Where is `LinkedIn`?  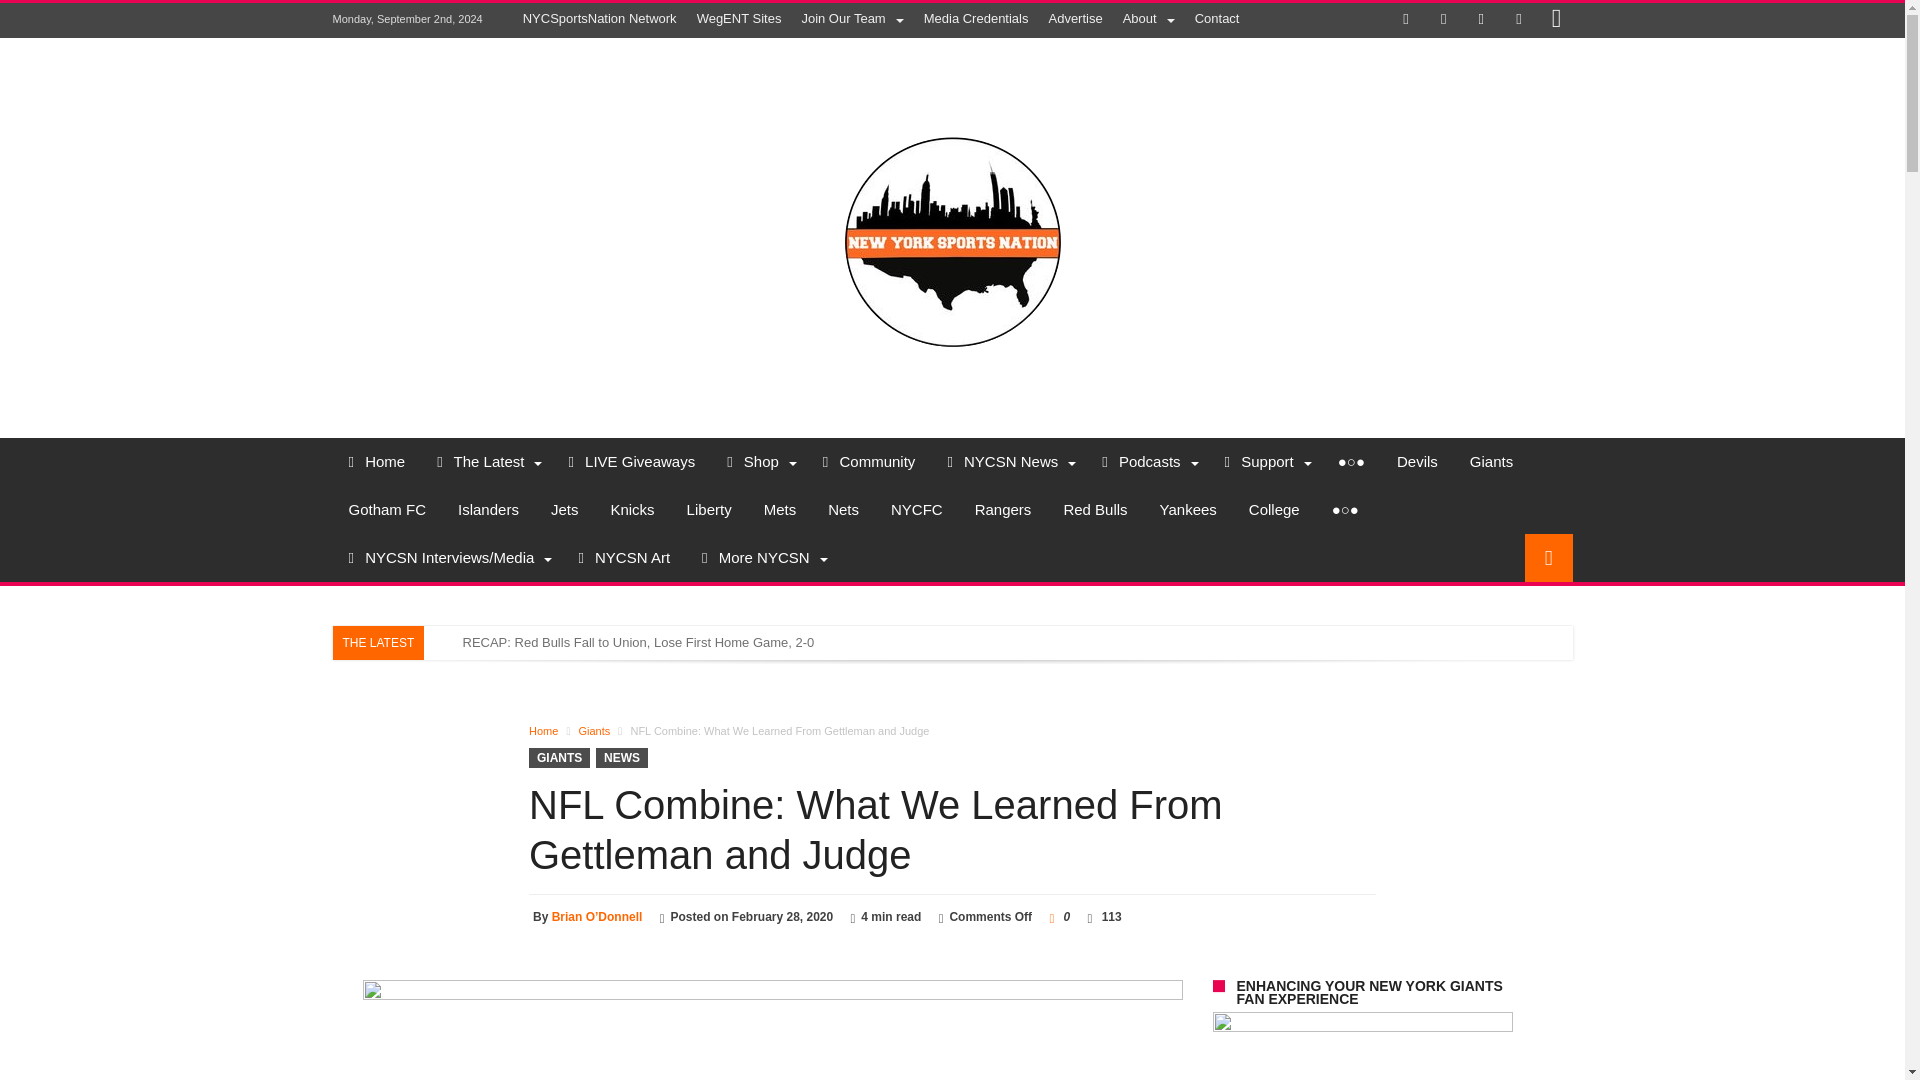
LinkedIn is located at coordinates (1480, 20).